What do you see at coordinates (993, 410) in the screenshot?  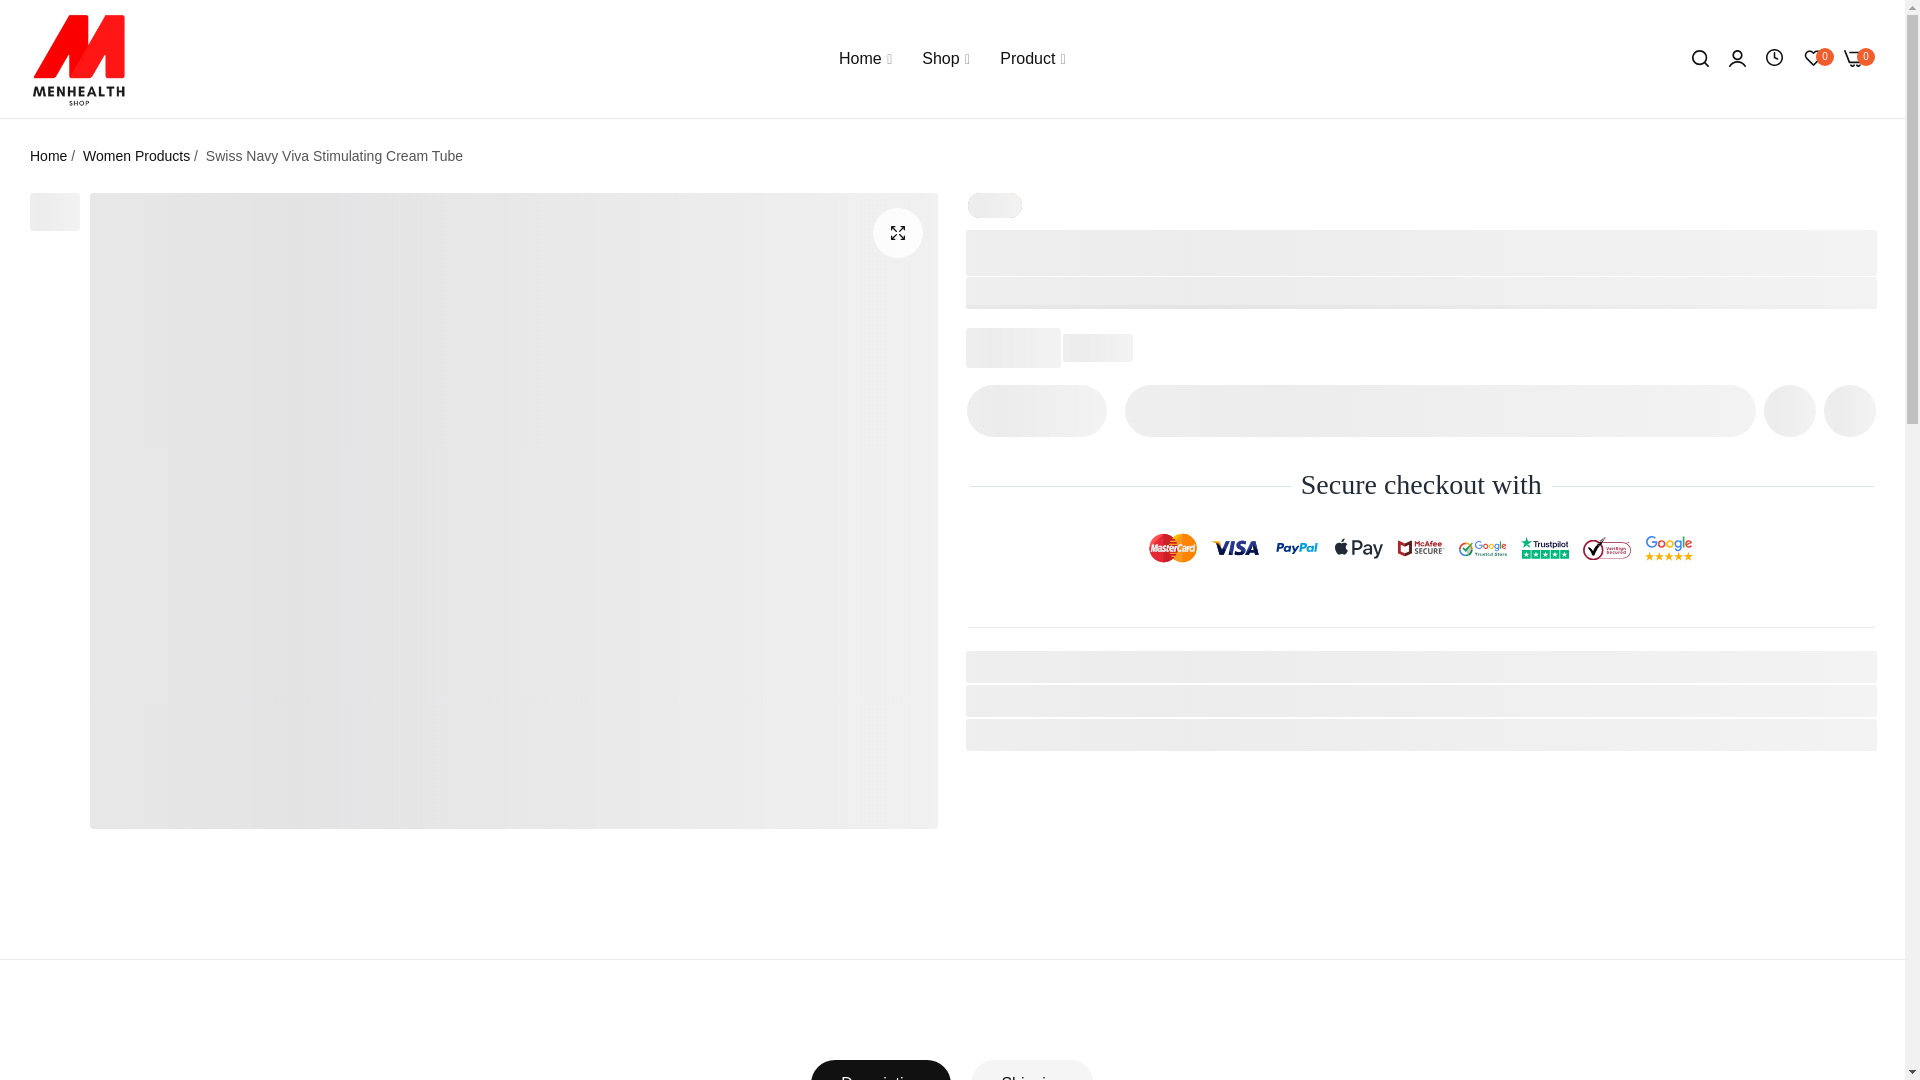 I see `Minus` at bounding box center [993, 410].